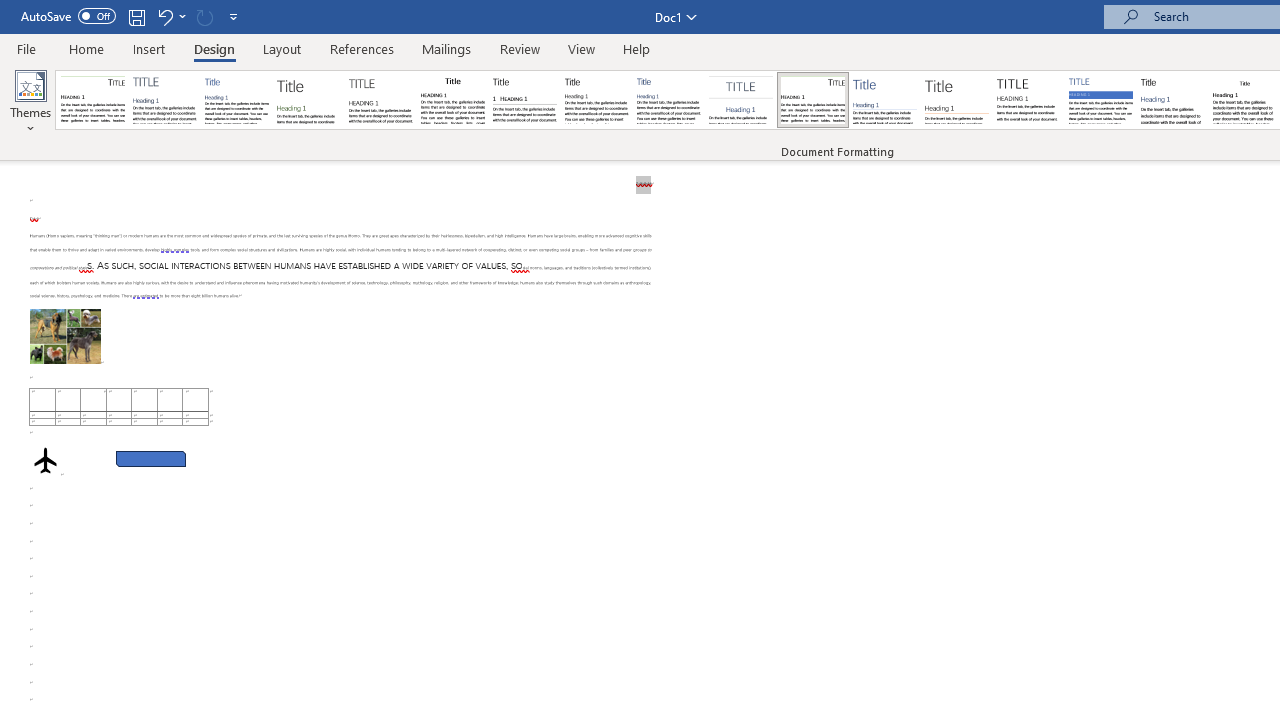  What do you see at coordinates (308, 100) in the screenshot?
I see `Basic (Stylish)` at bounding box center [308, 100].